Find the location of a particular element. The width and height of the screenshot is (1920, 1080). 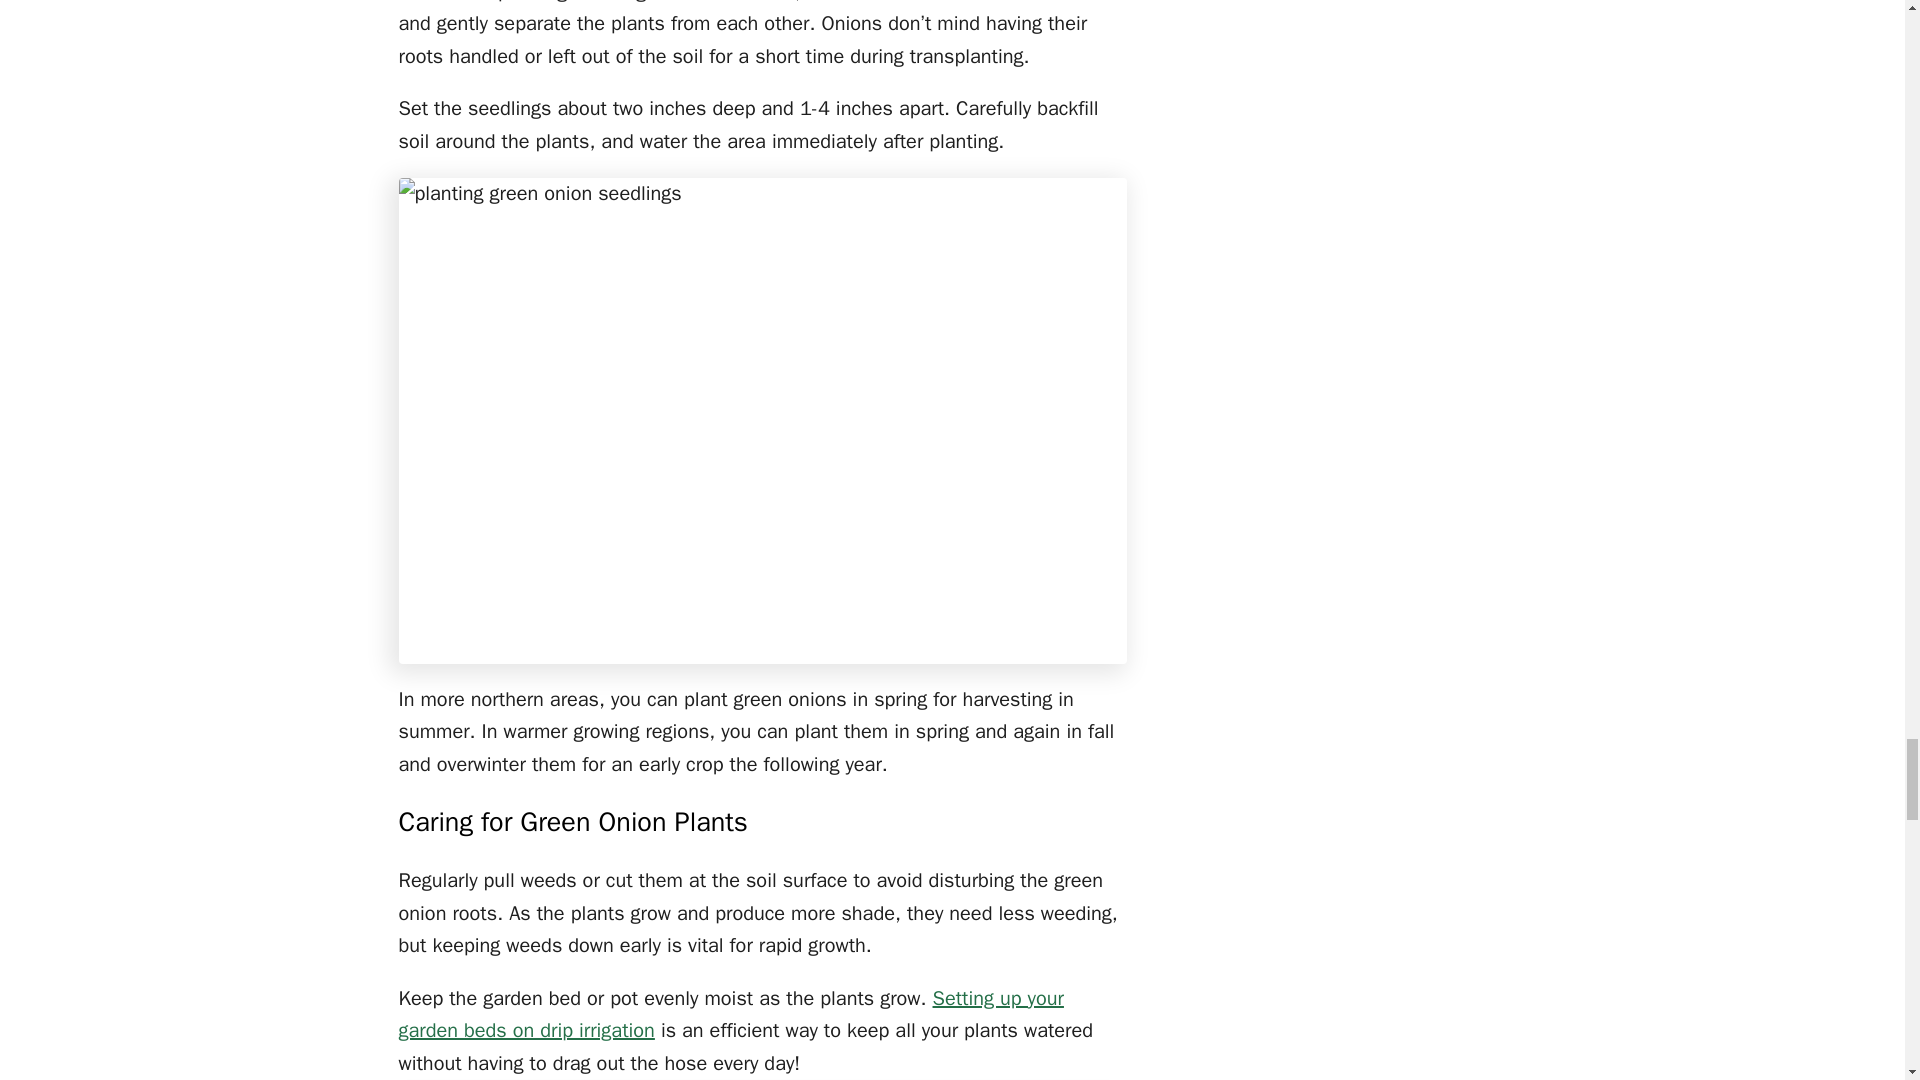

Setting up your garden beds on drip irrigation is located at coordinates (730, 1015).